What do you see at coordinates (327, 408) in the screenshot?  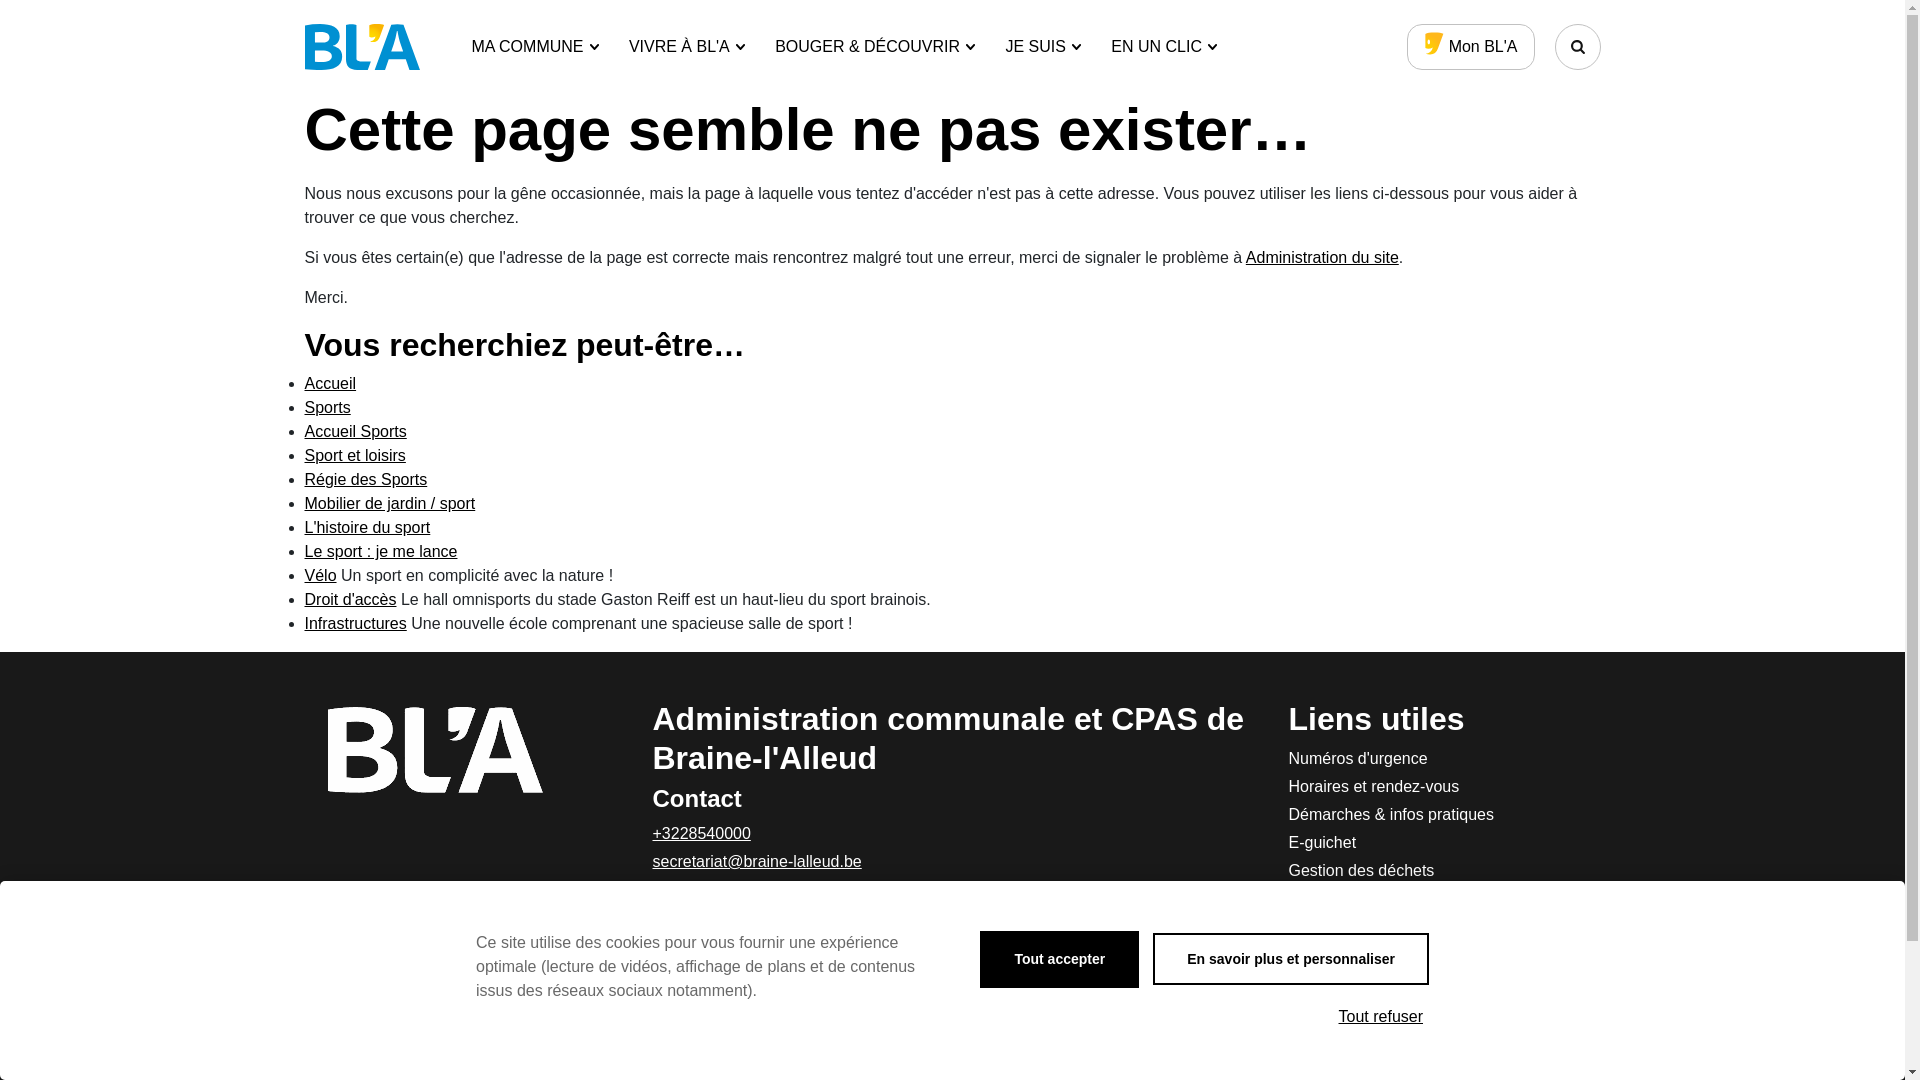 I see `Sports` at bounding box center [327, 408].